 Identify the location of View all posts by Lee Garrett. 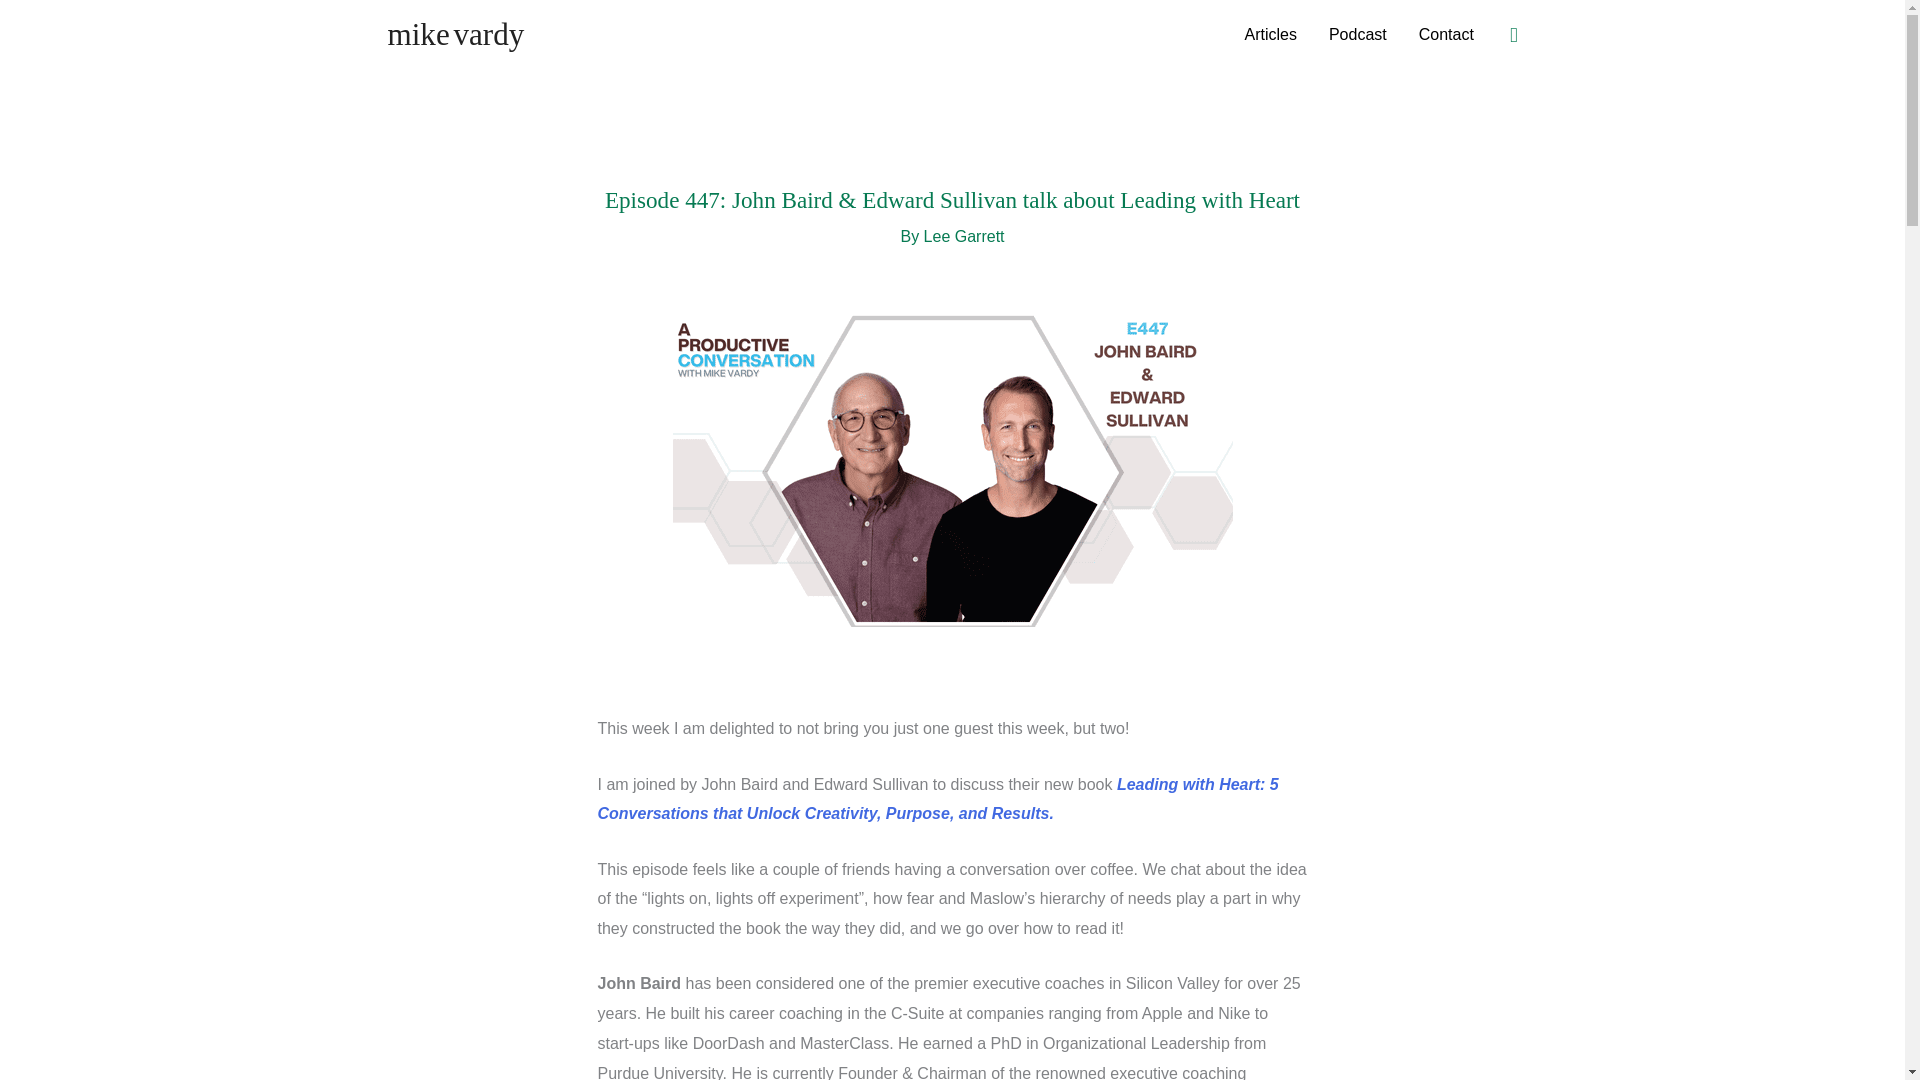
(964, 236).